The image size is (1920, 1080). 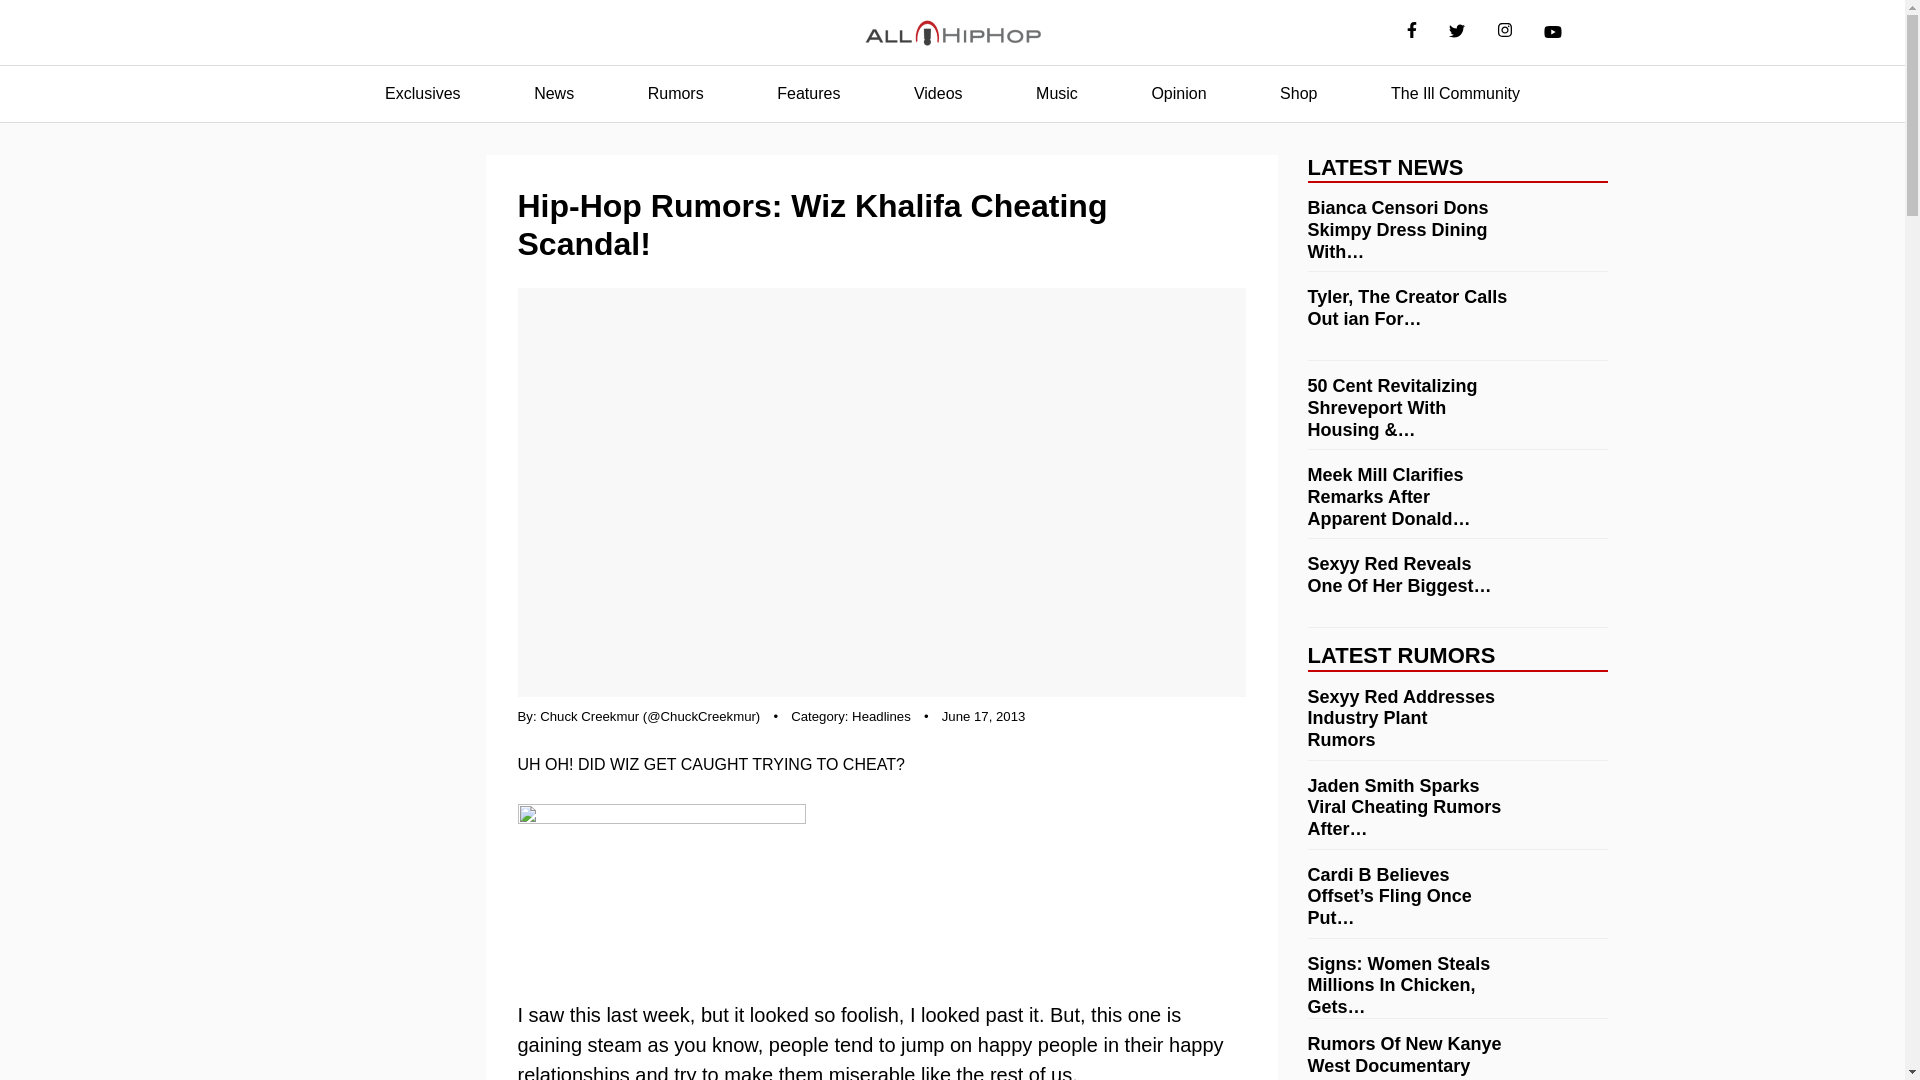 I want to click on Videos, so click(x=938, y=94).